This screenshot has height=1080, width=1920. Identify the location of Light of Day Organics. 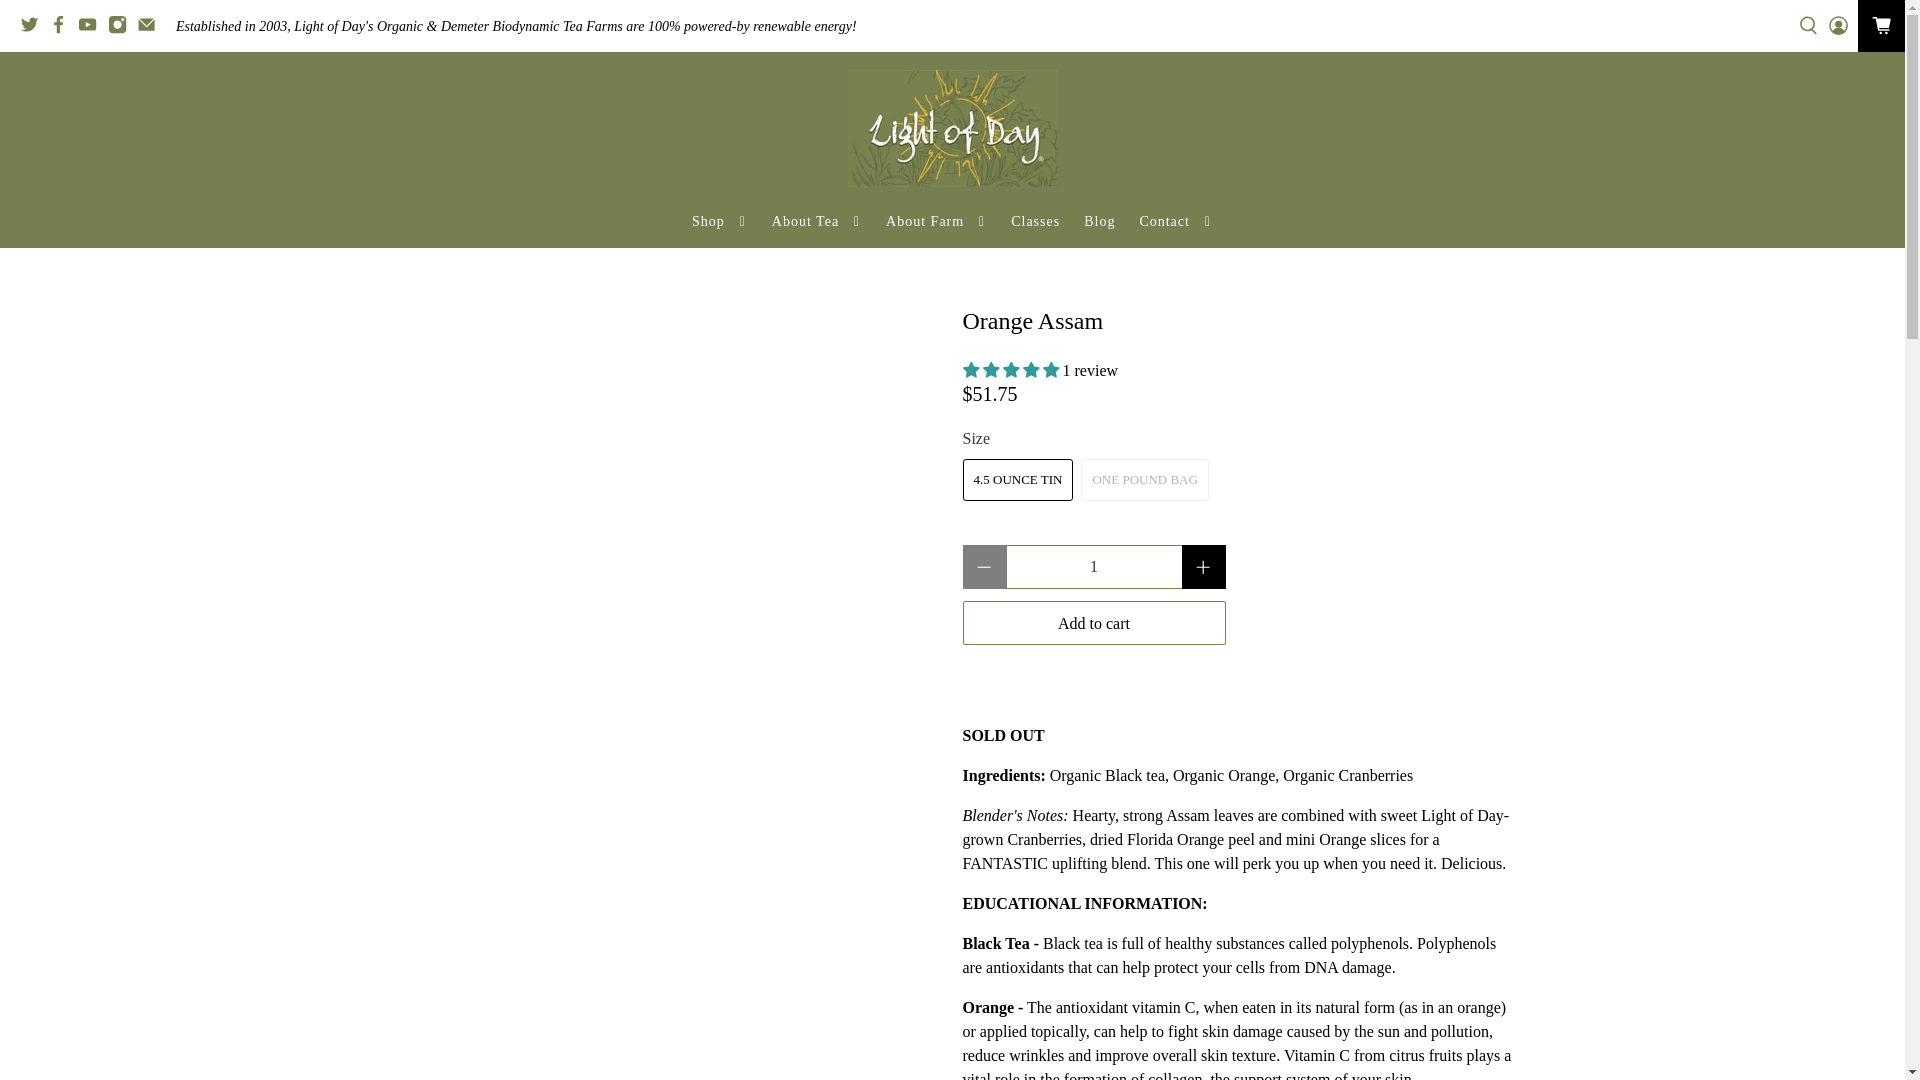
(952, 128).